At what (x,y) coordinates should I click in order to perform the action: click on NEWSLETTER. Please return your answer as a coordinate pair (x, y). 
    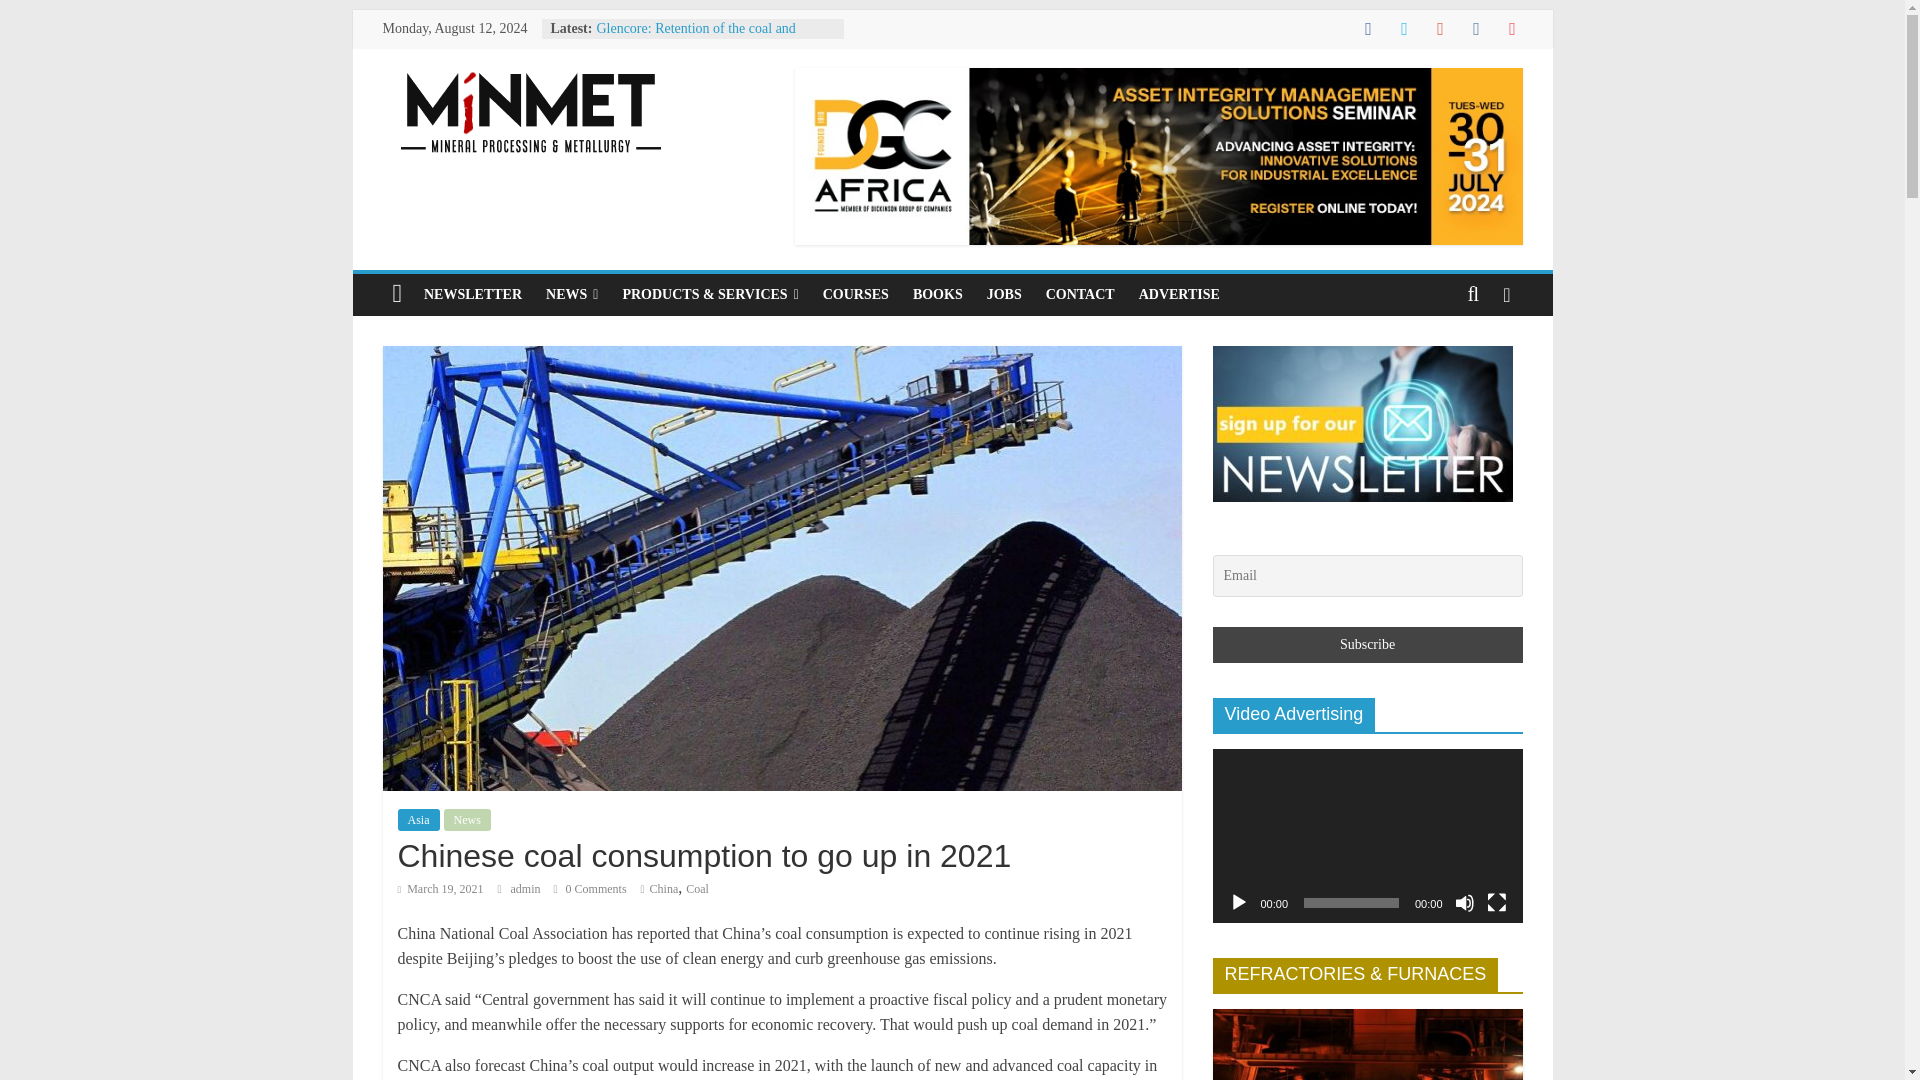
    Looking at the image, I should click on (472, 295).